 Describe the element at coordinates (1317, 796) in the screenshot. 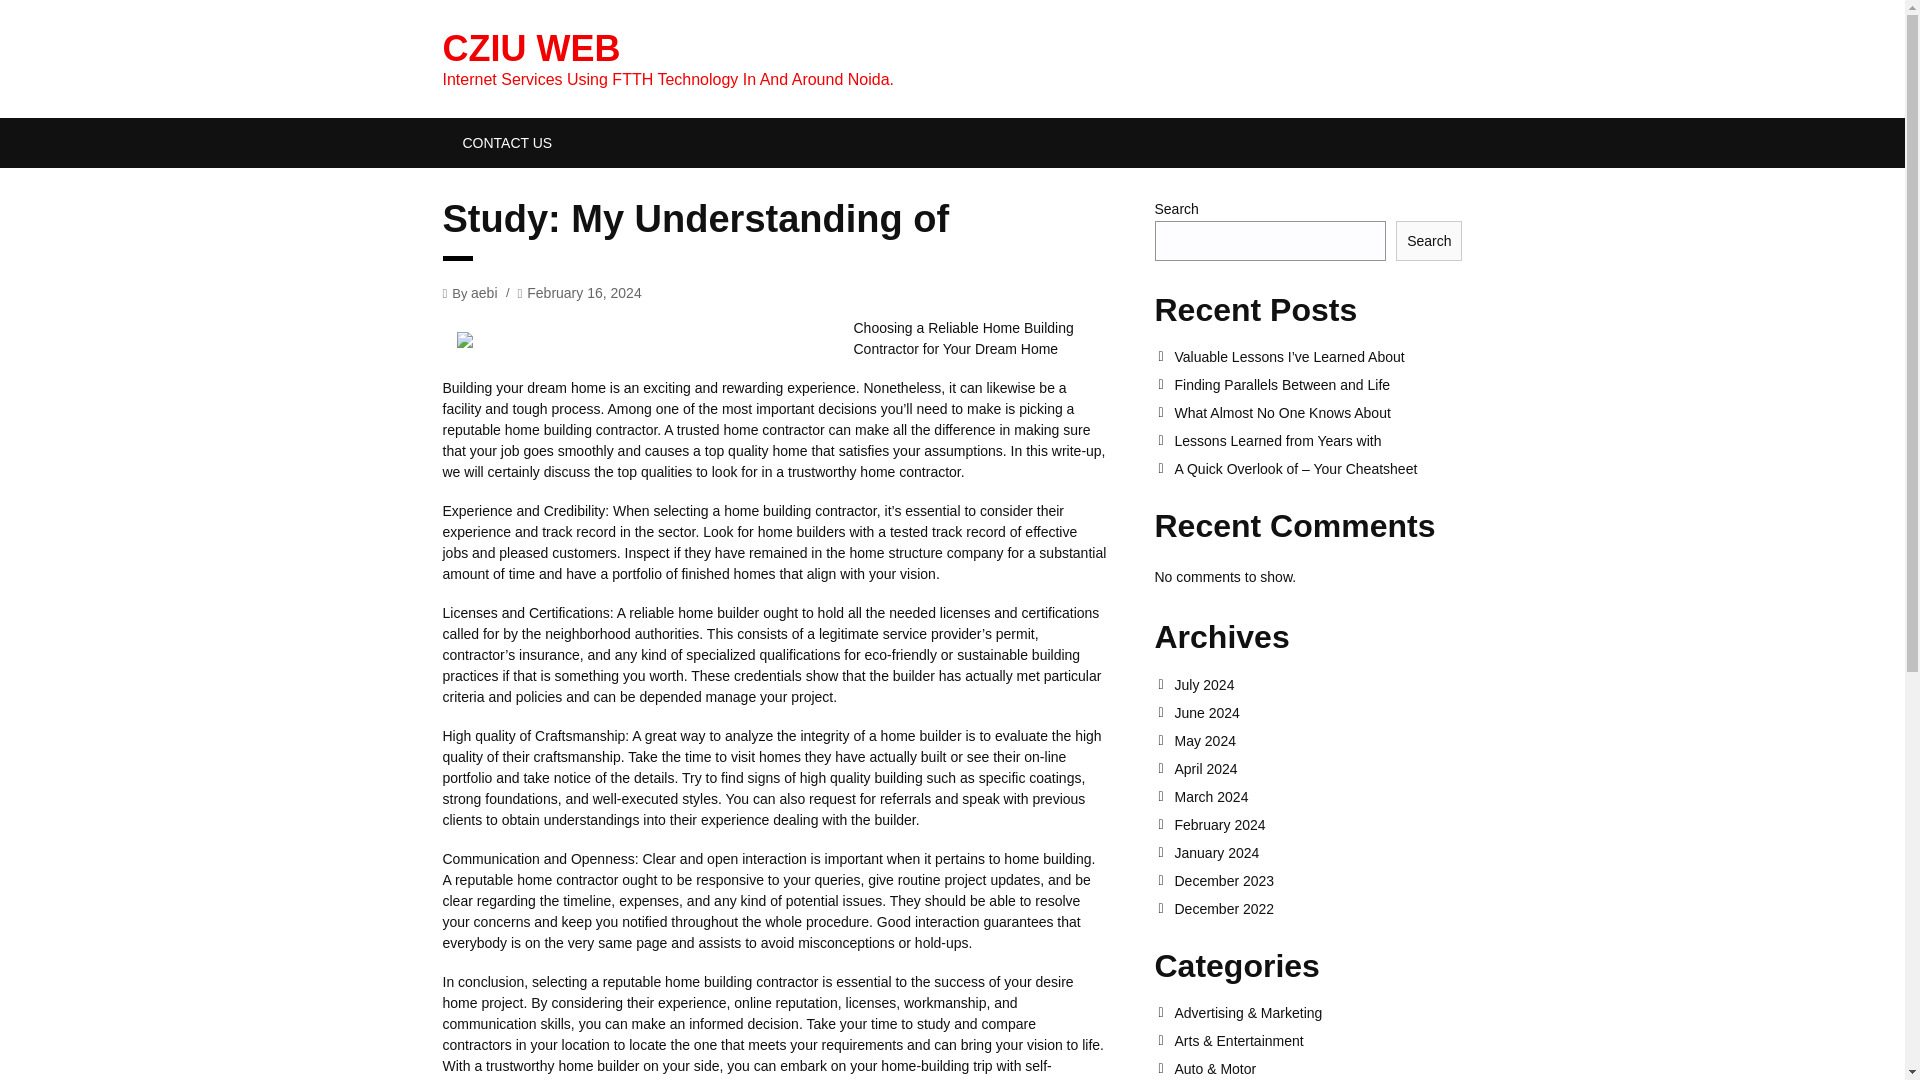

I see `March 2024` at that location.